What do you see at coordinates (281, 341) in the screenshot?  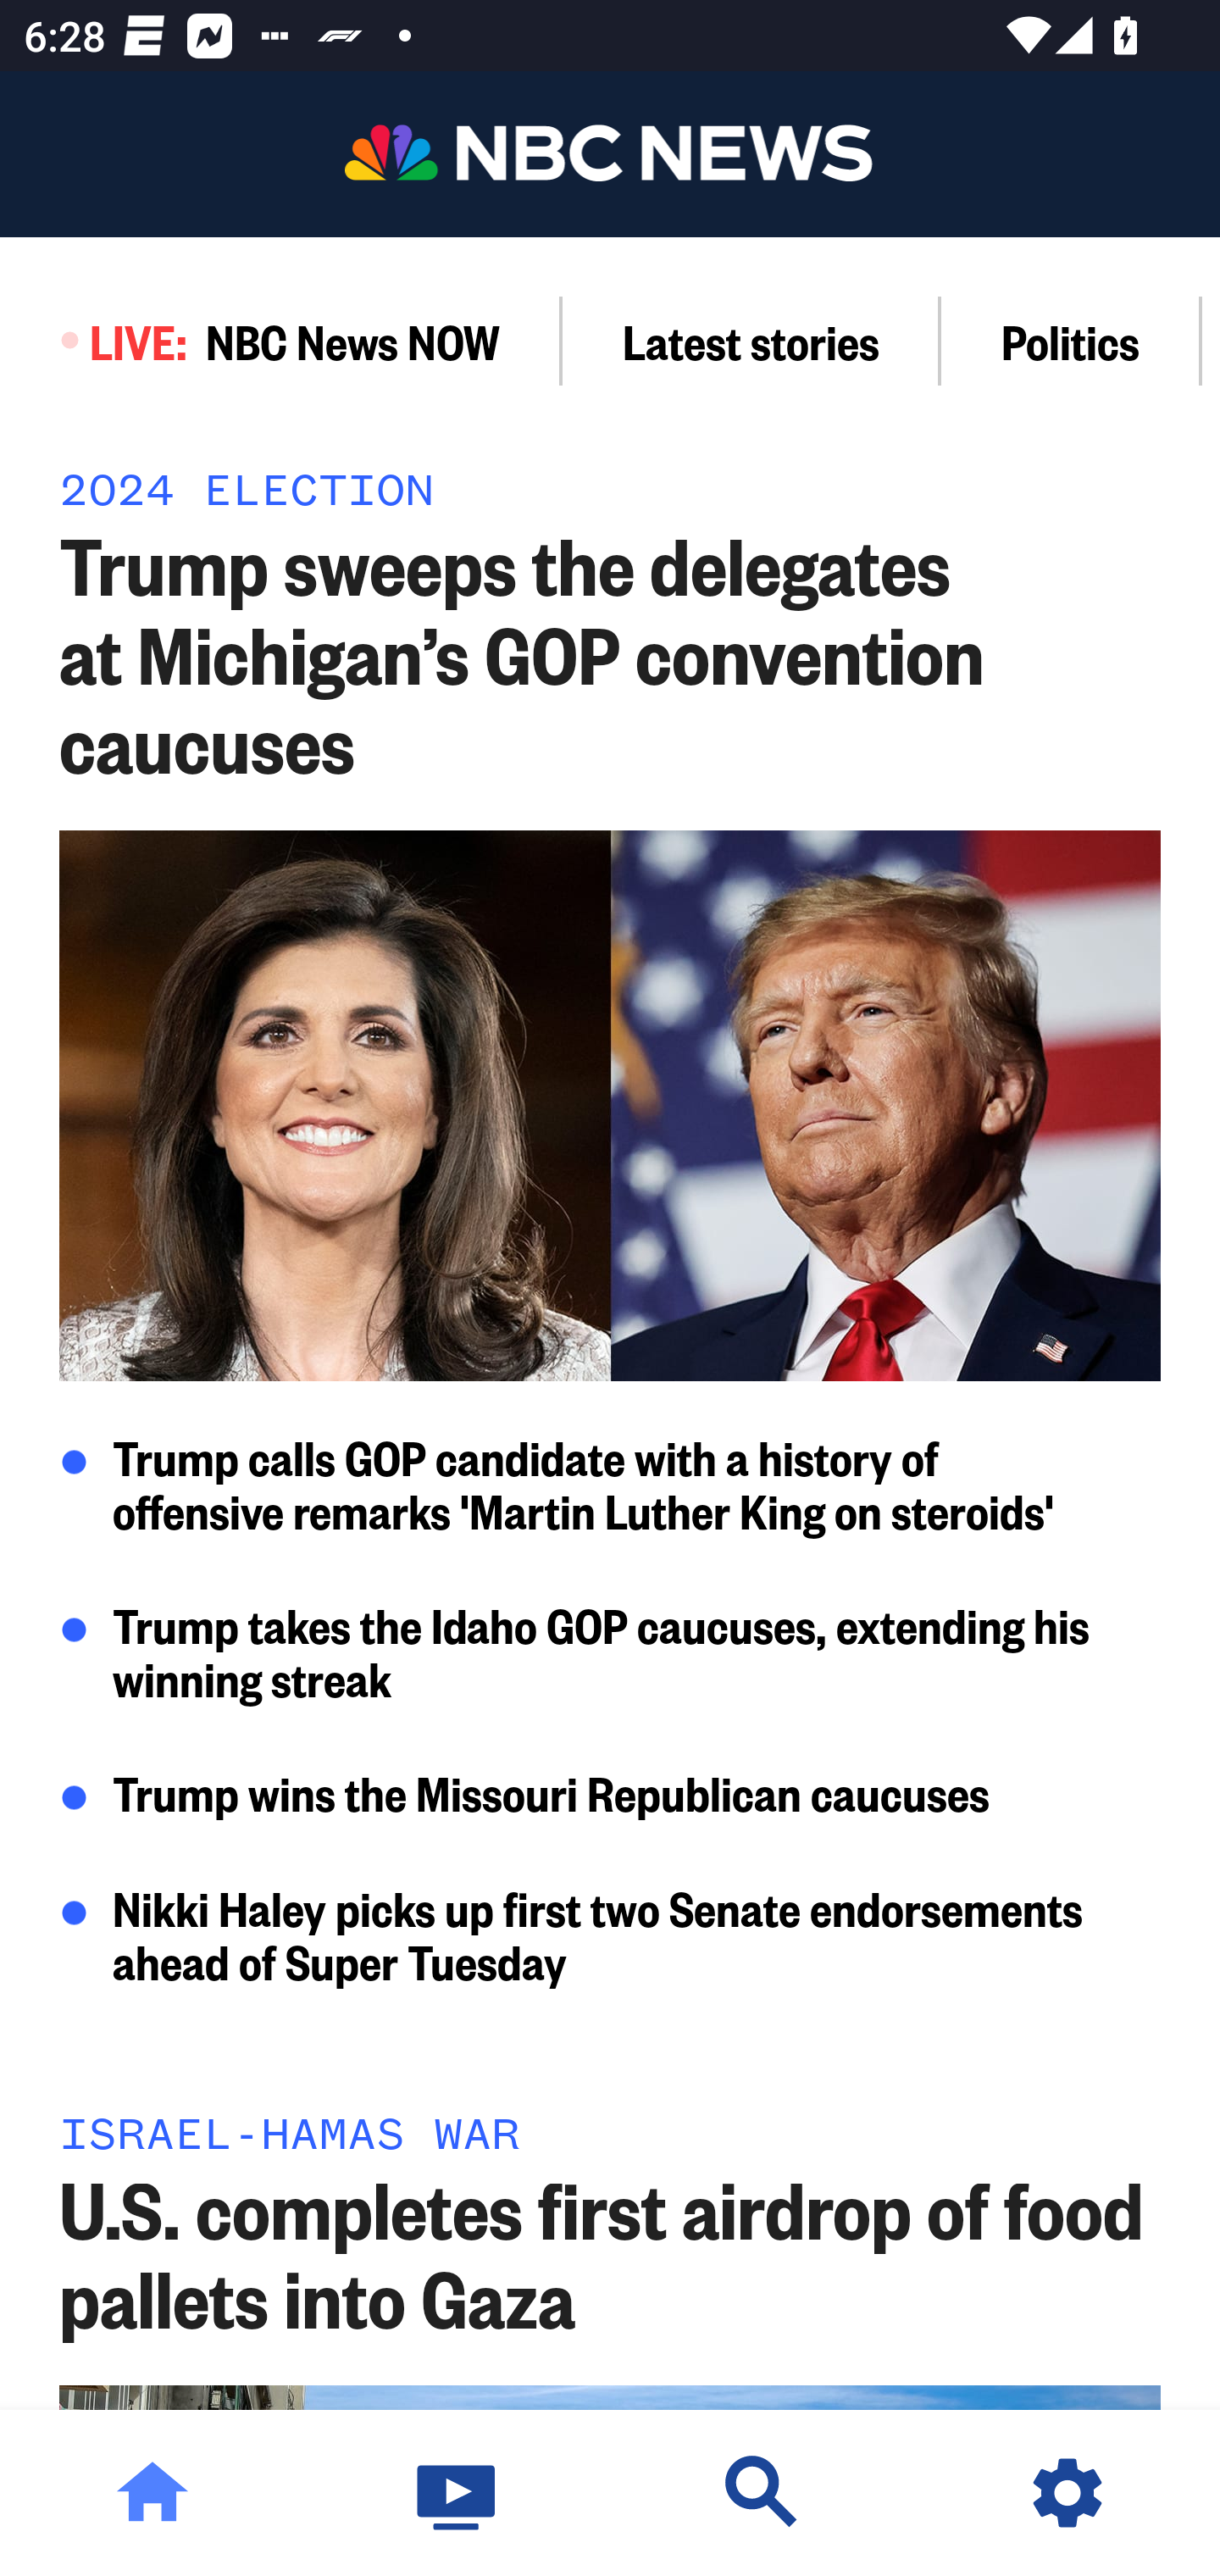 I see `LIVE:  NBC News NOW` at bounding box center [281, 341].